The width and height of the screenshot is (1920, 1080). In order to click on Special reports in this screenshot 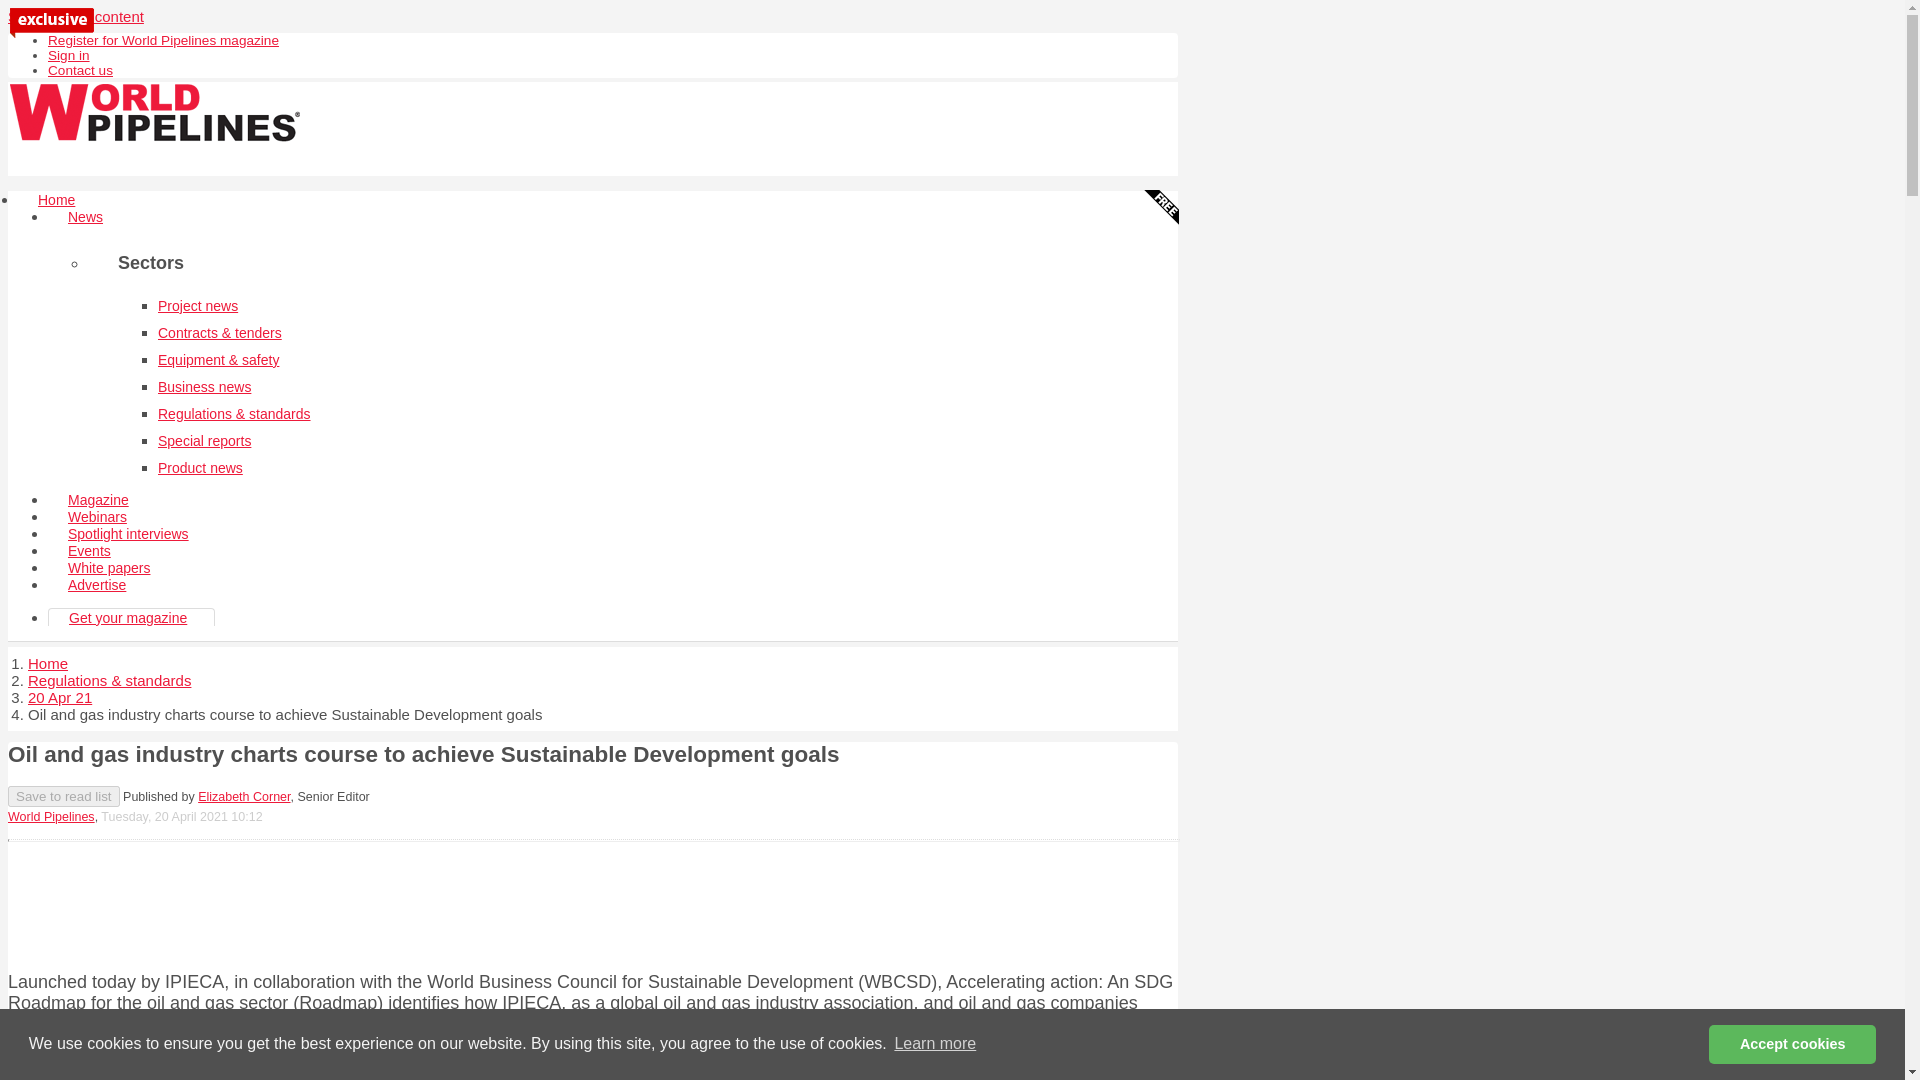, I will do `click(204, 441)`.